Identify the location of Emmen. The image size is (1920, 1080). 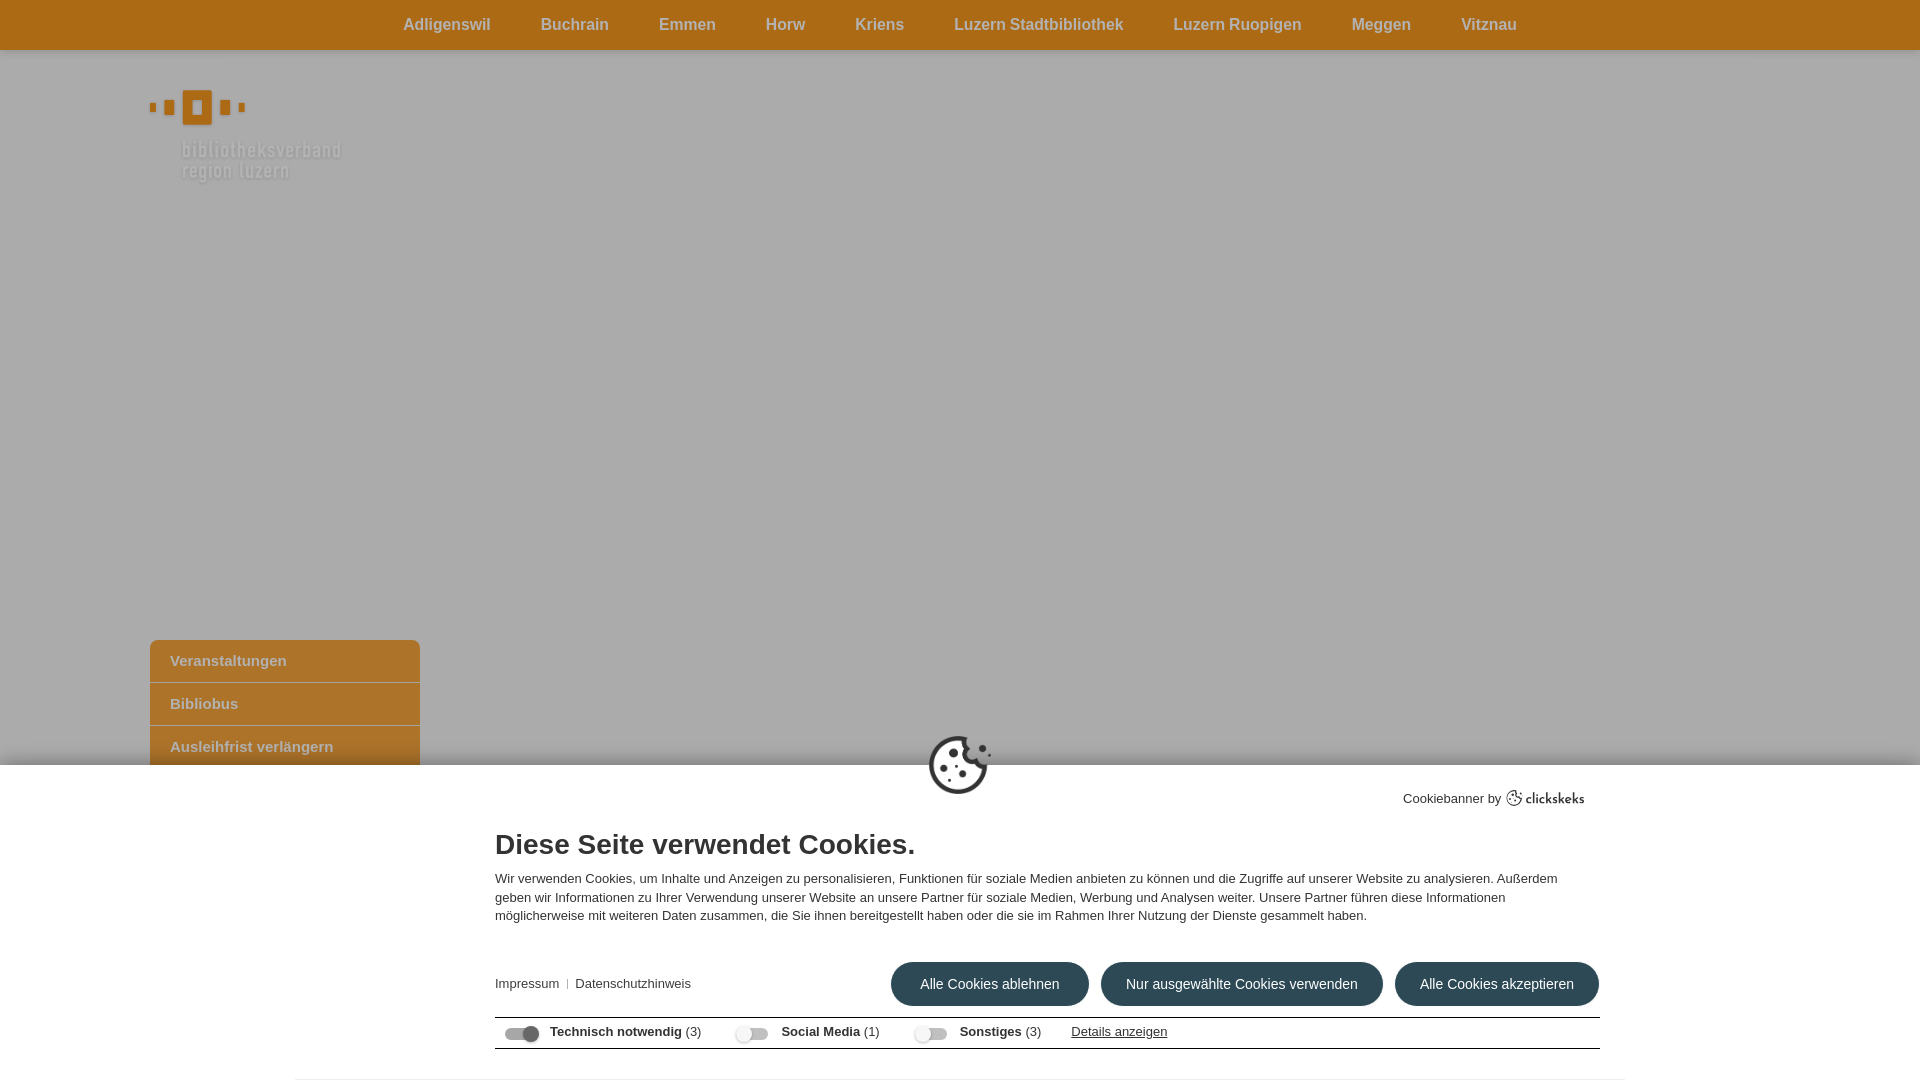
(688, 25).